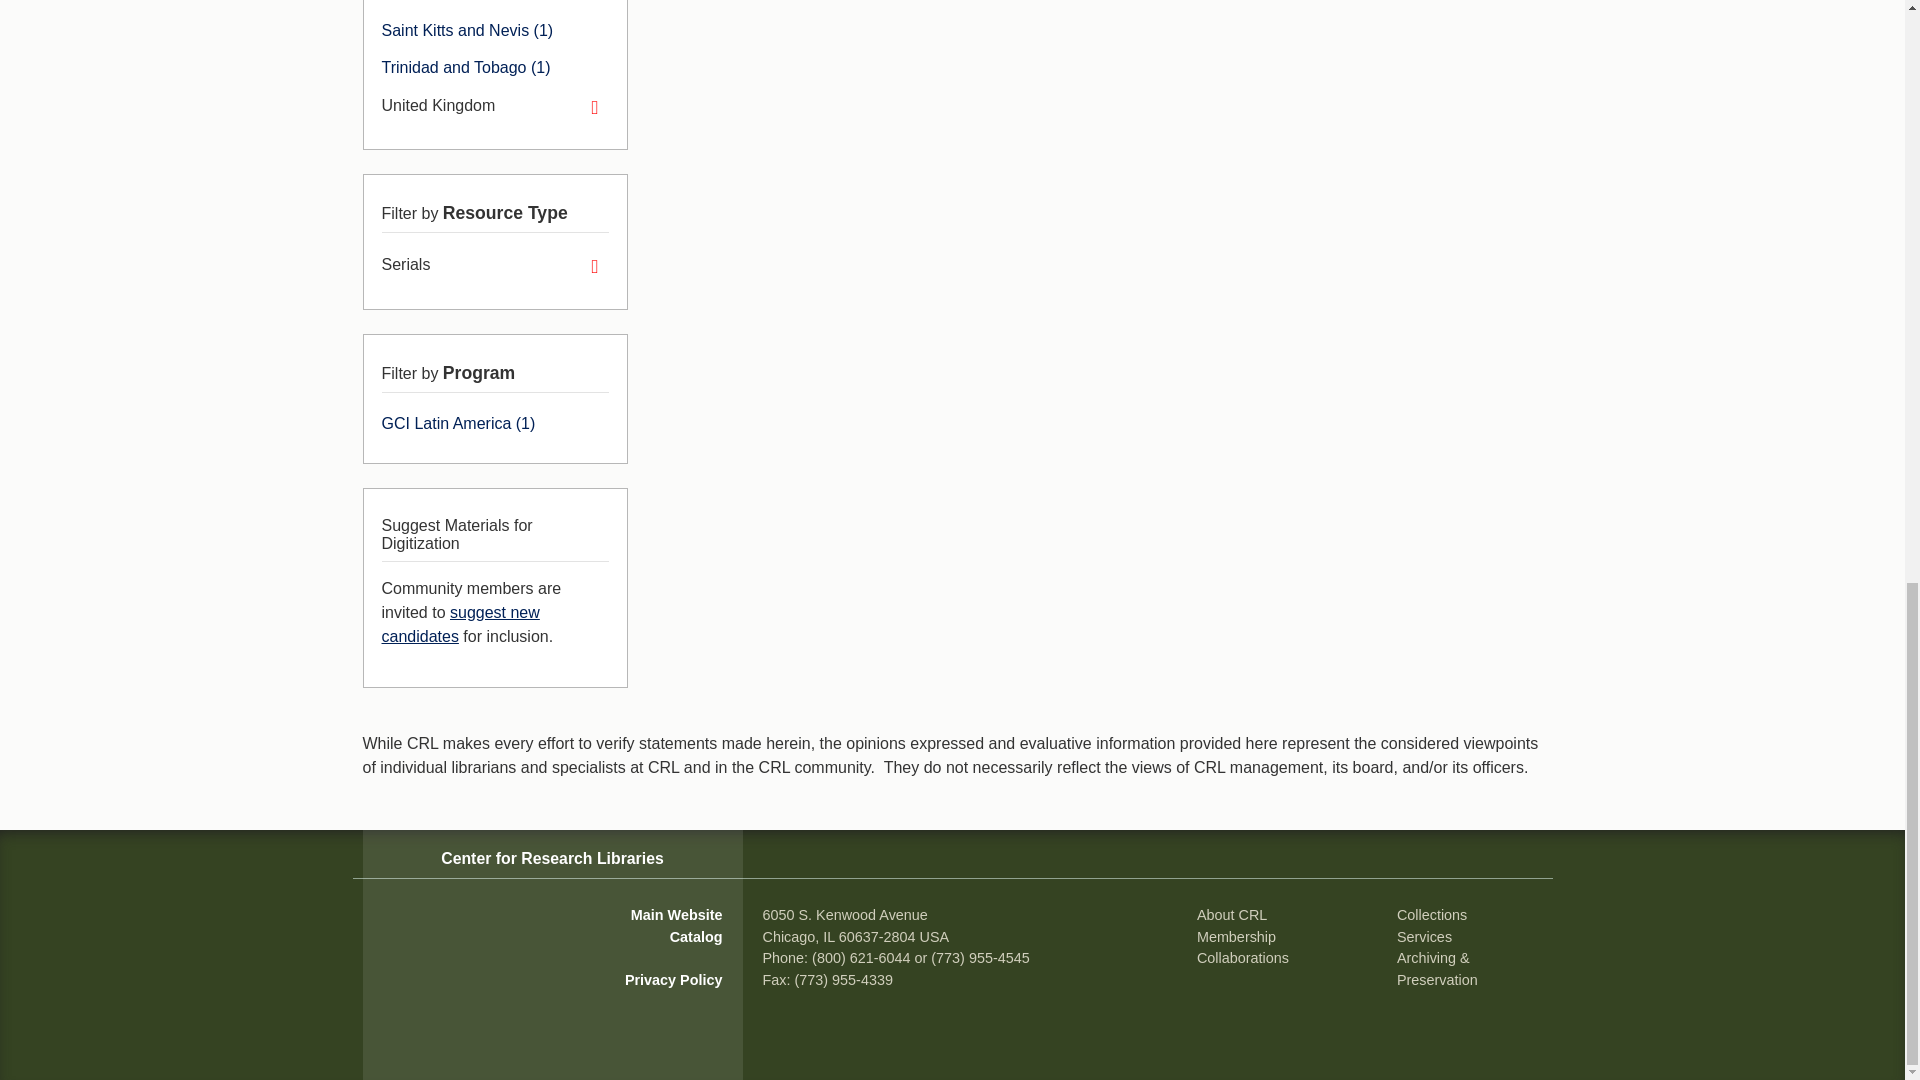 The image size is (1920, 1080). What do you see at coordinates (674, 980) in the screenshot?
I see `Privacy Policy` at bounding box center [674, 980].